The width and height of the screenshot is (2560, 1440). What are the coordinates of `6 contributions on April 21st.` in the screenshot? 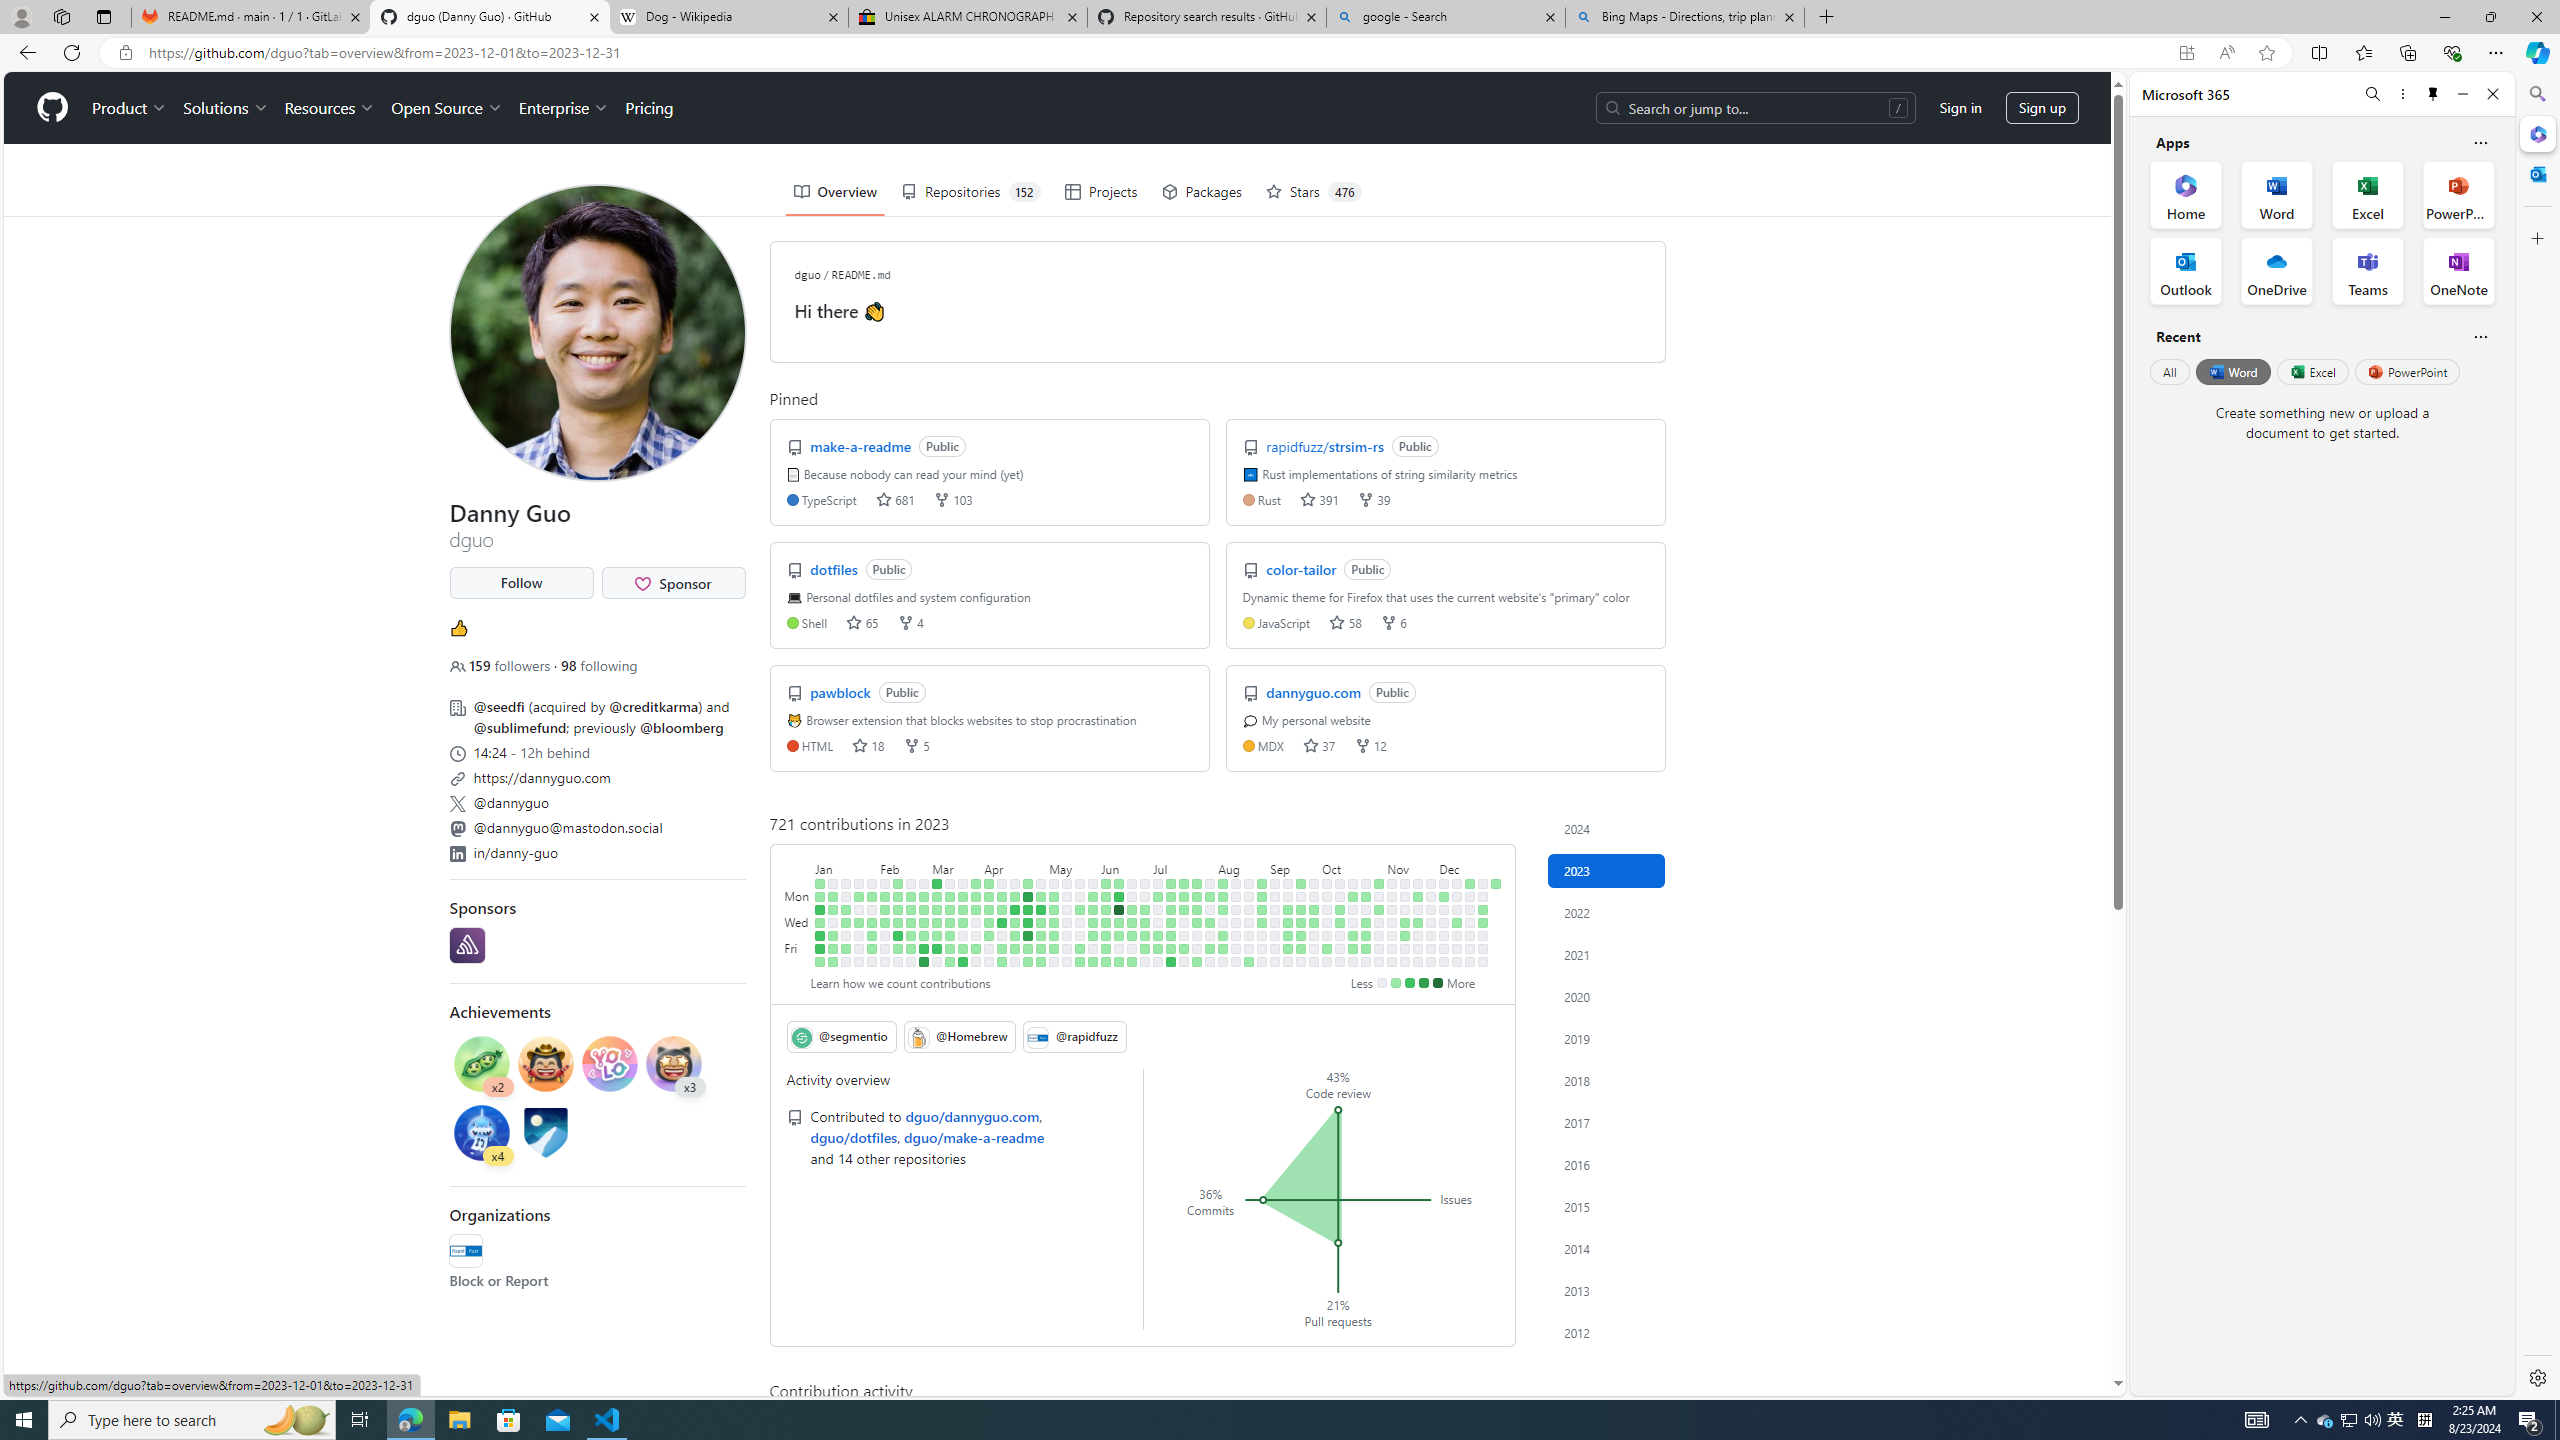 It's located at (1016, 948).